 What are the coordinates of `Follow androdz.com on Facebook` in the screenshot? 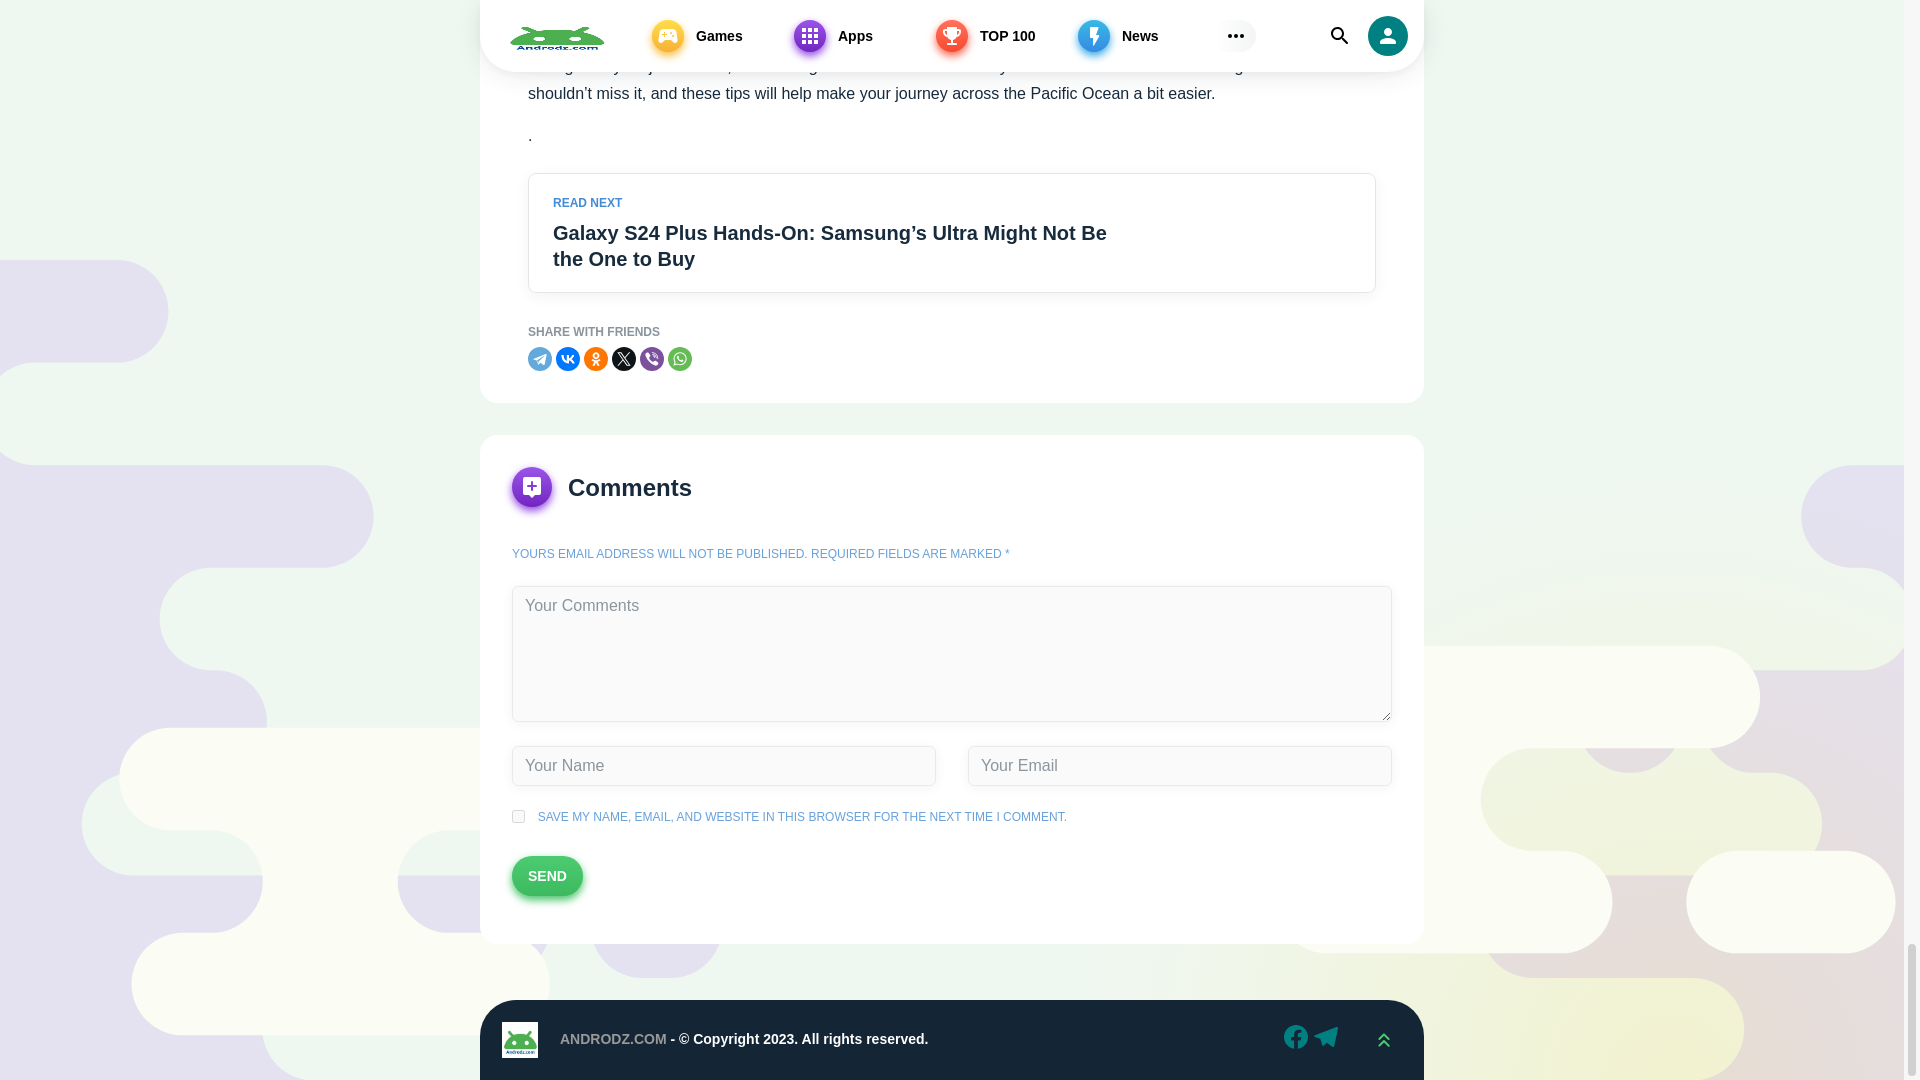 It's located at (1298, 1040).